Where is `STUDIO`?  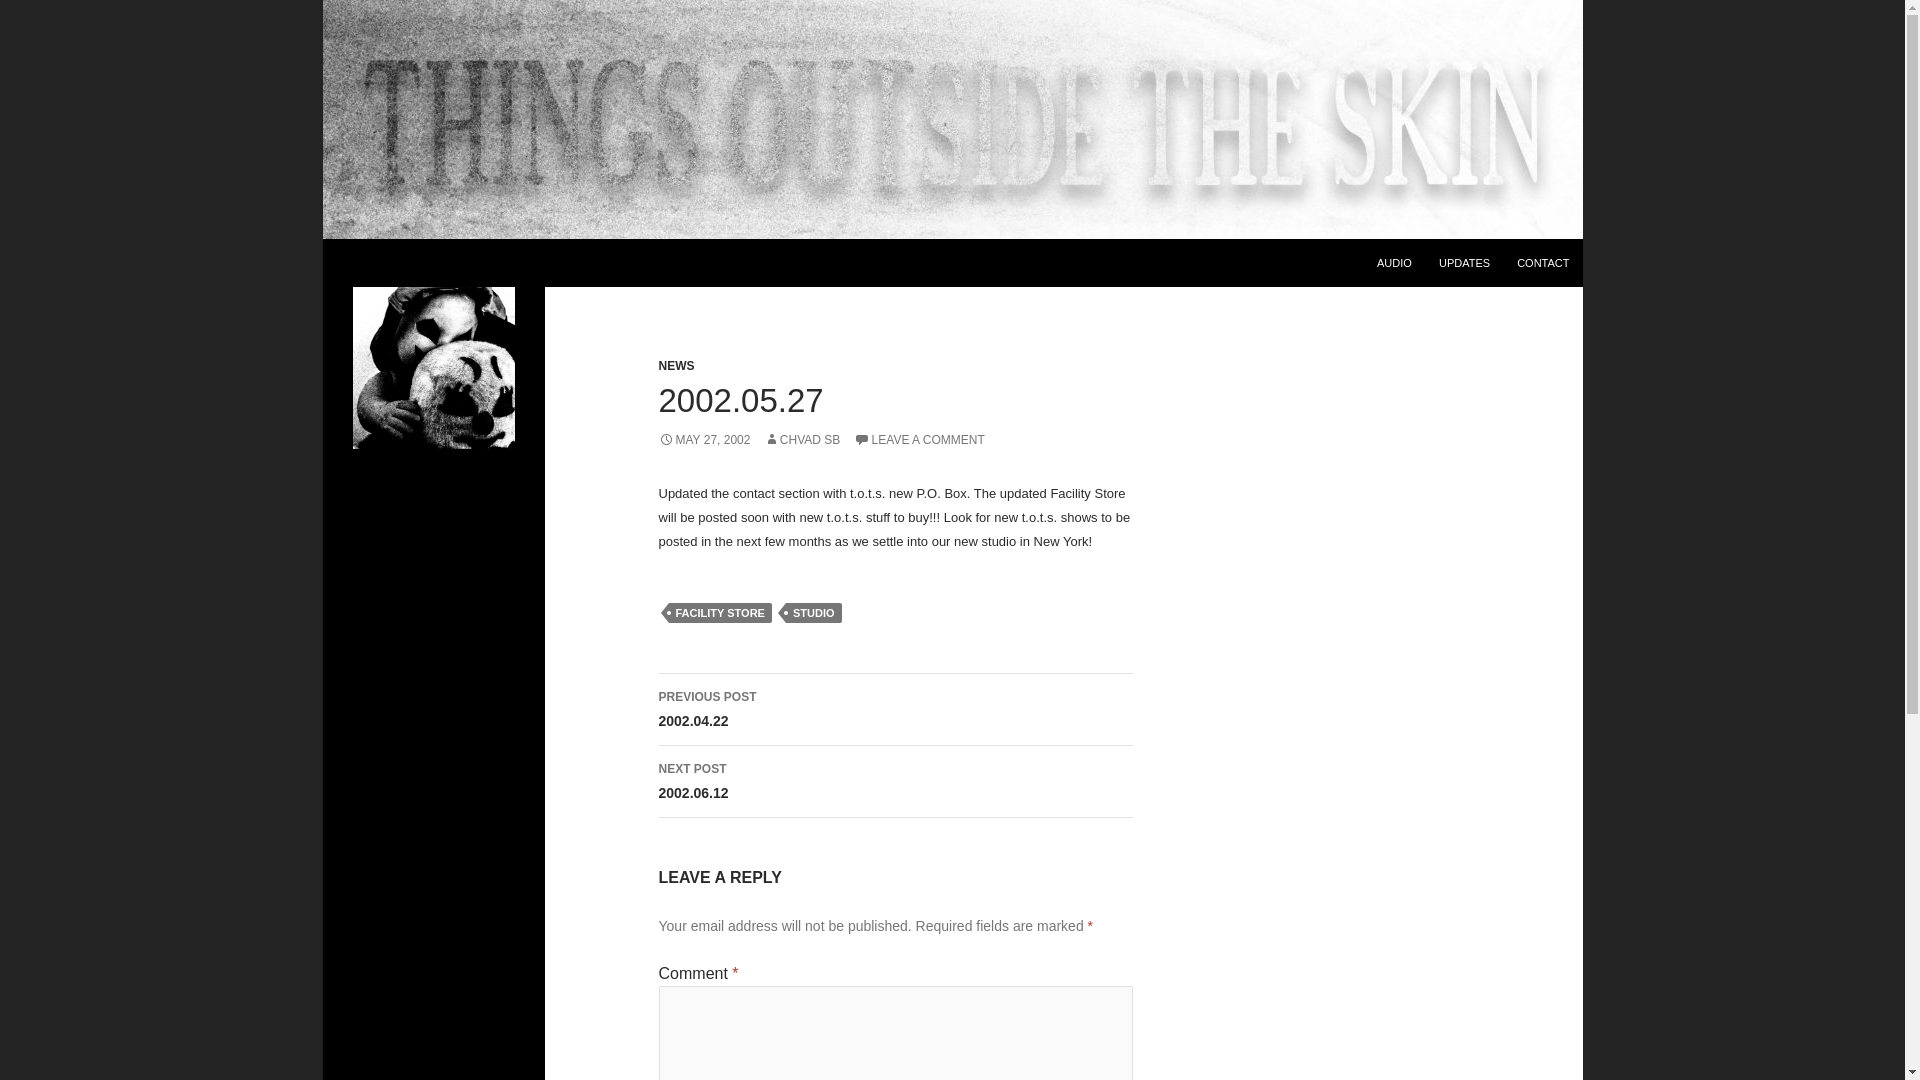 STUDIO is located at coordinates (919, 440).